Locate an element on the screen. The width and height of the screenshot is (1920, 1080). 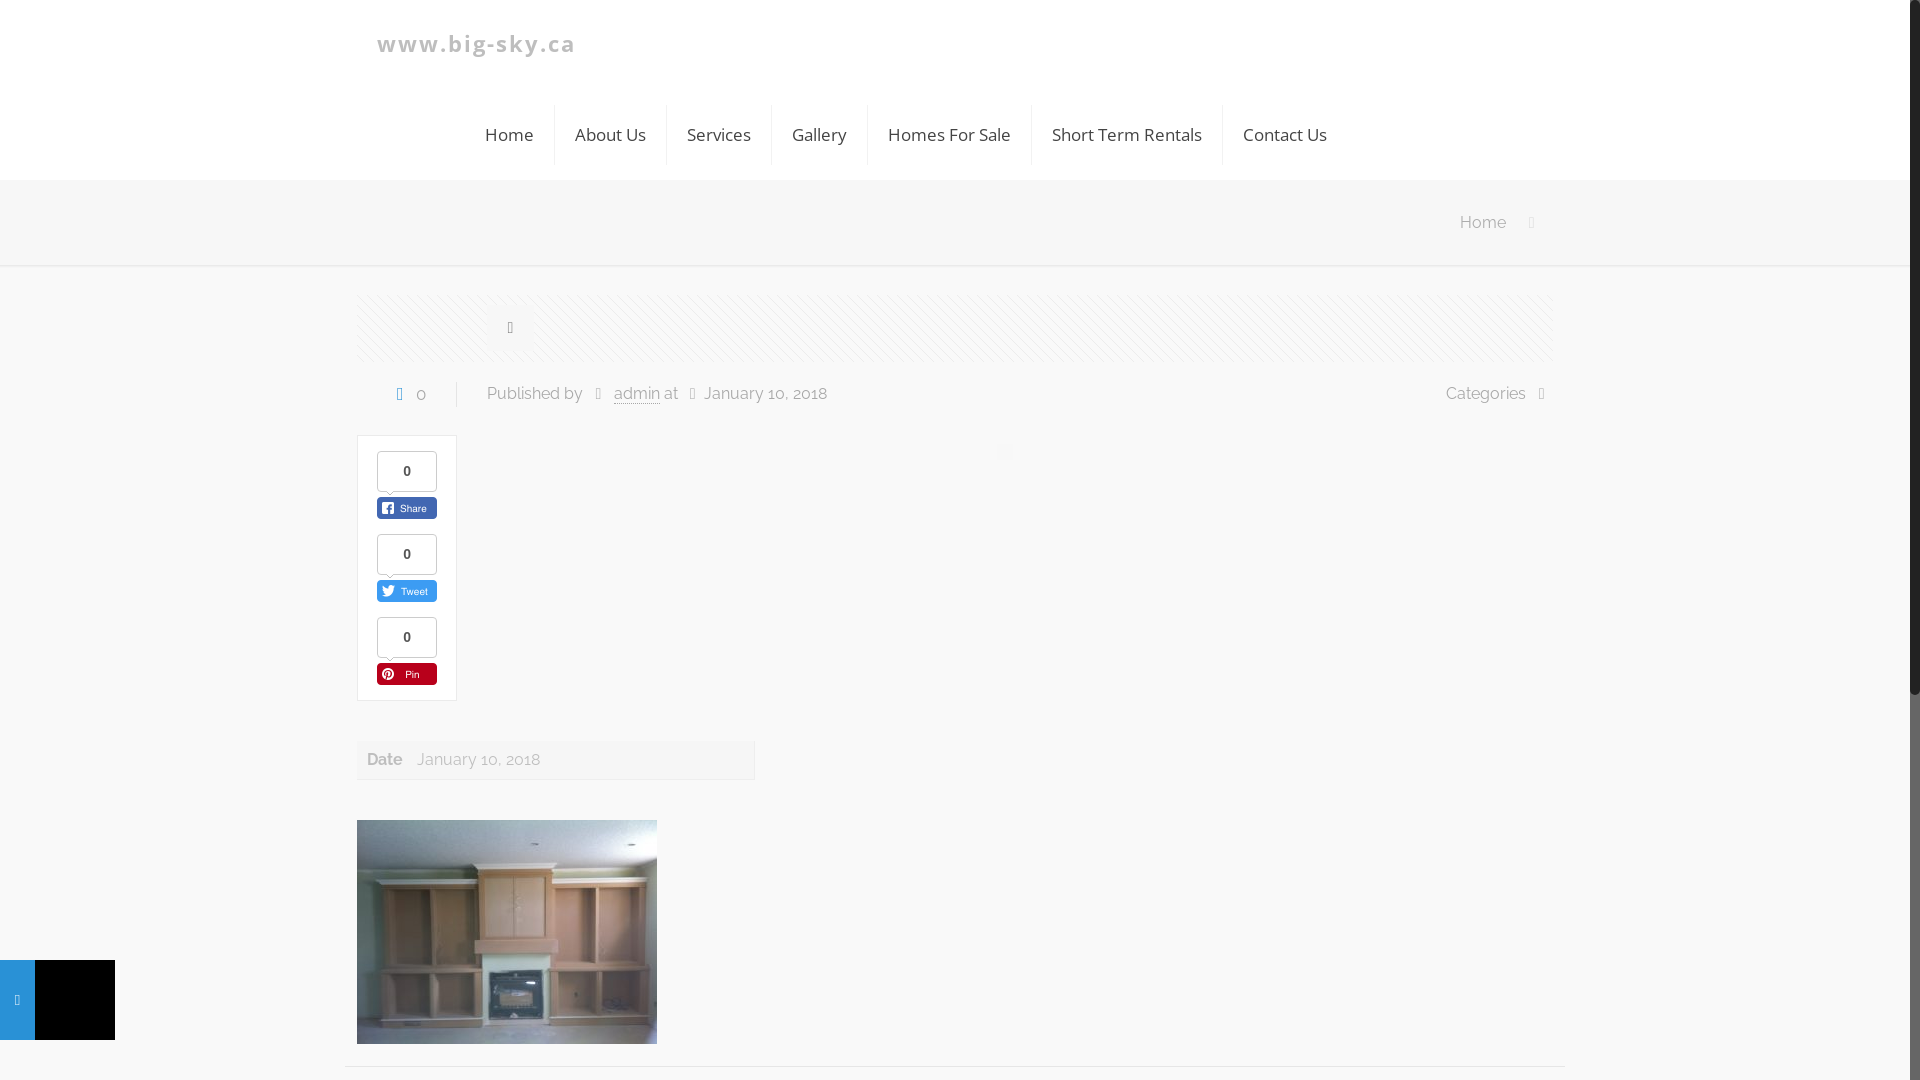
Gallery is located at coordinates (820, 135).